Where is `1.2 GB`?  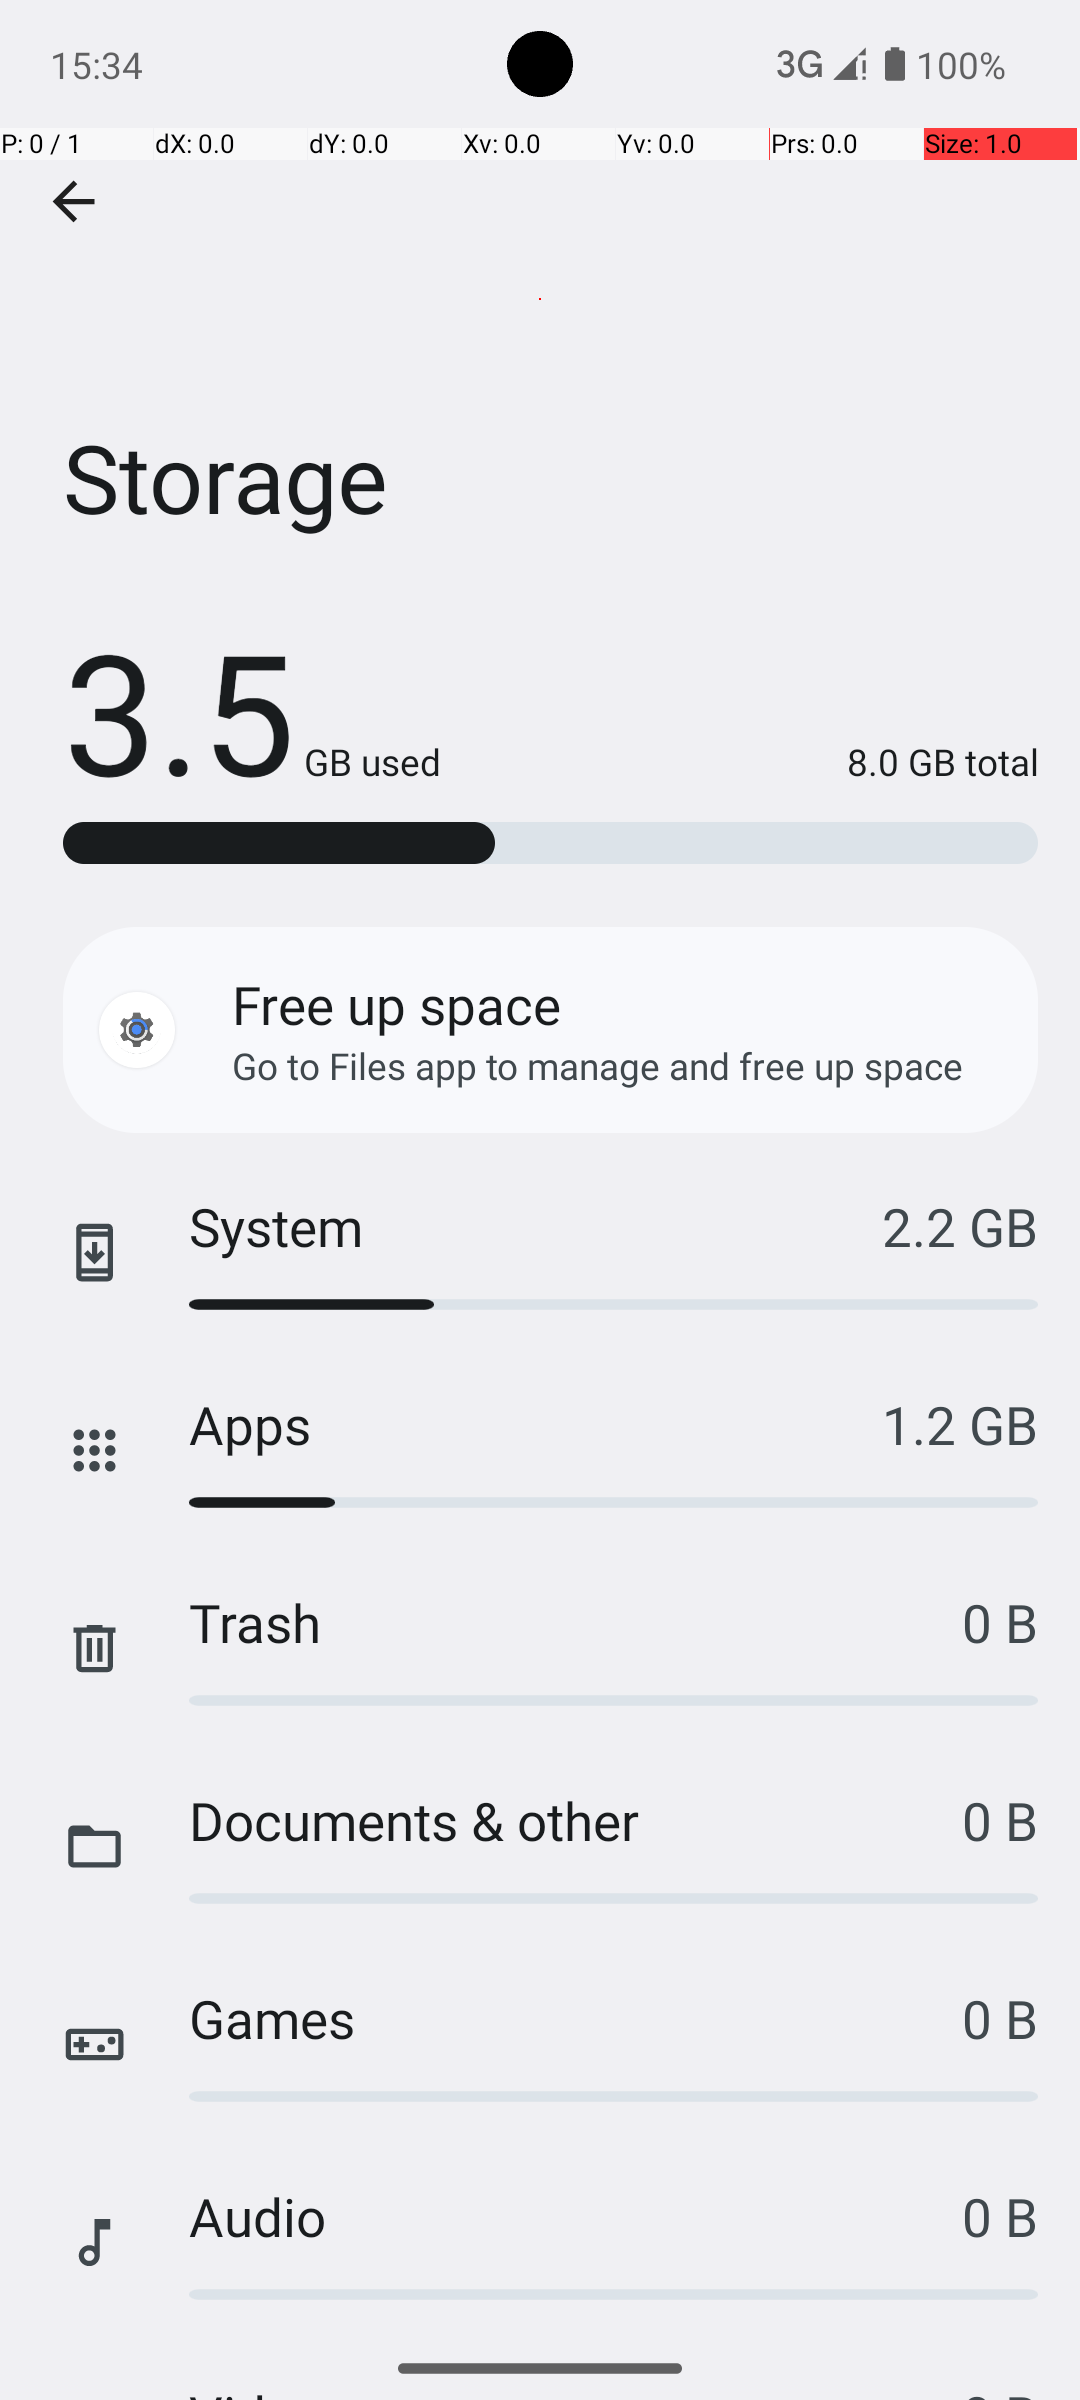 1.2 GB is located at coordinates (960, 1424).